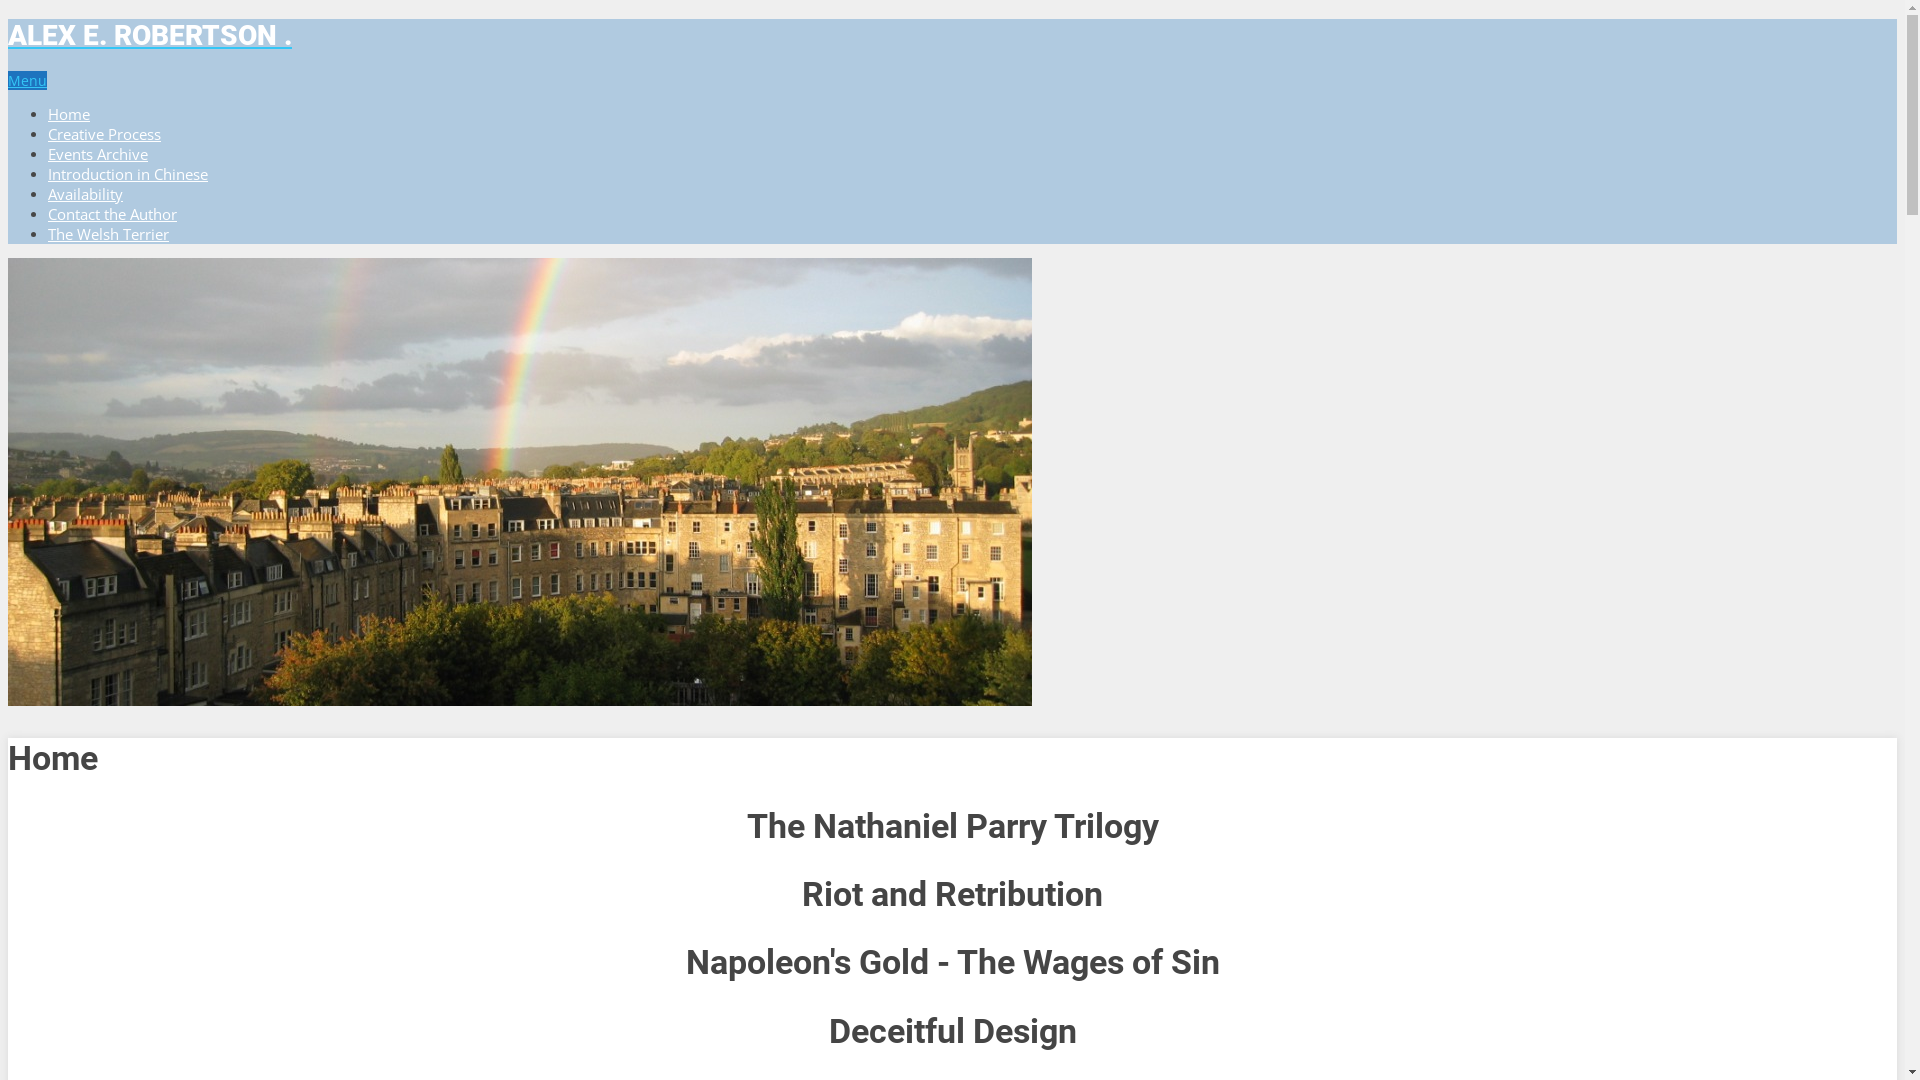  What do you see at coordinates (85, 194) in the screenshot?
I see `Availability` at bounding box center [85, 194].